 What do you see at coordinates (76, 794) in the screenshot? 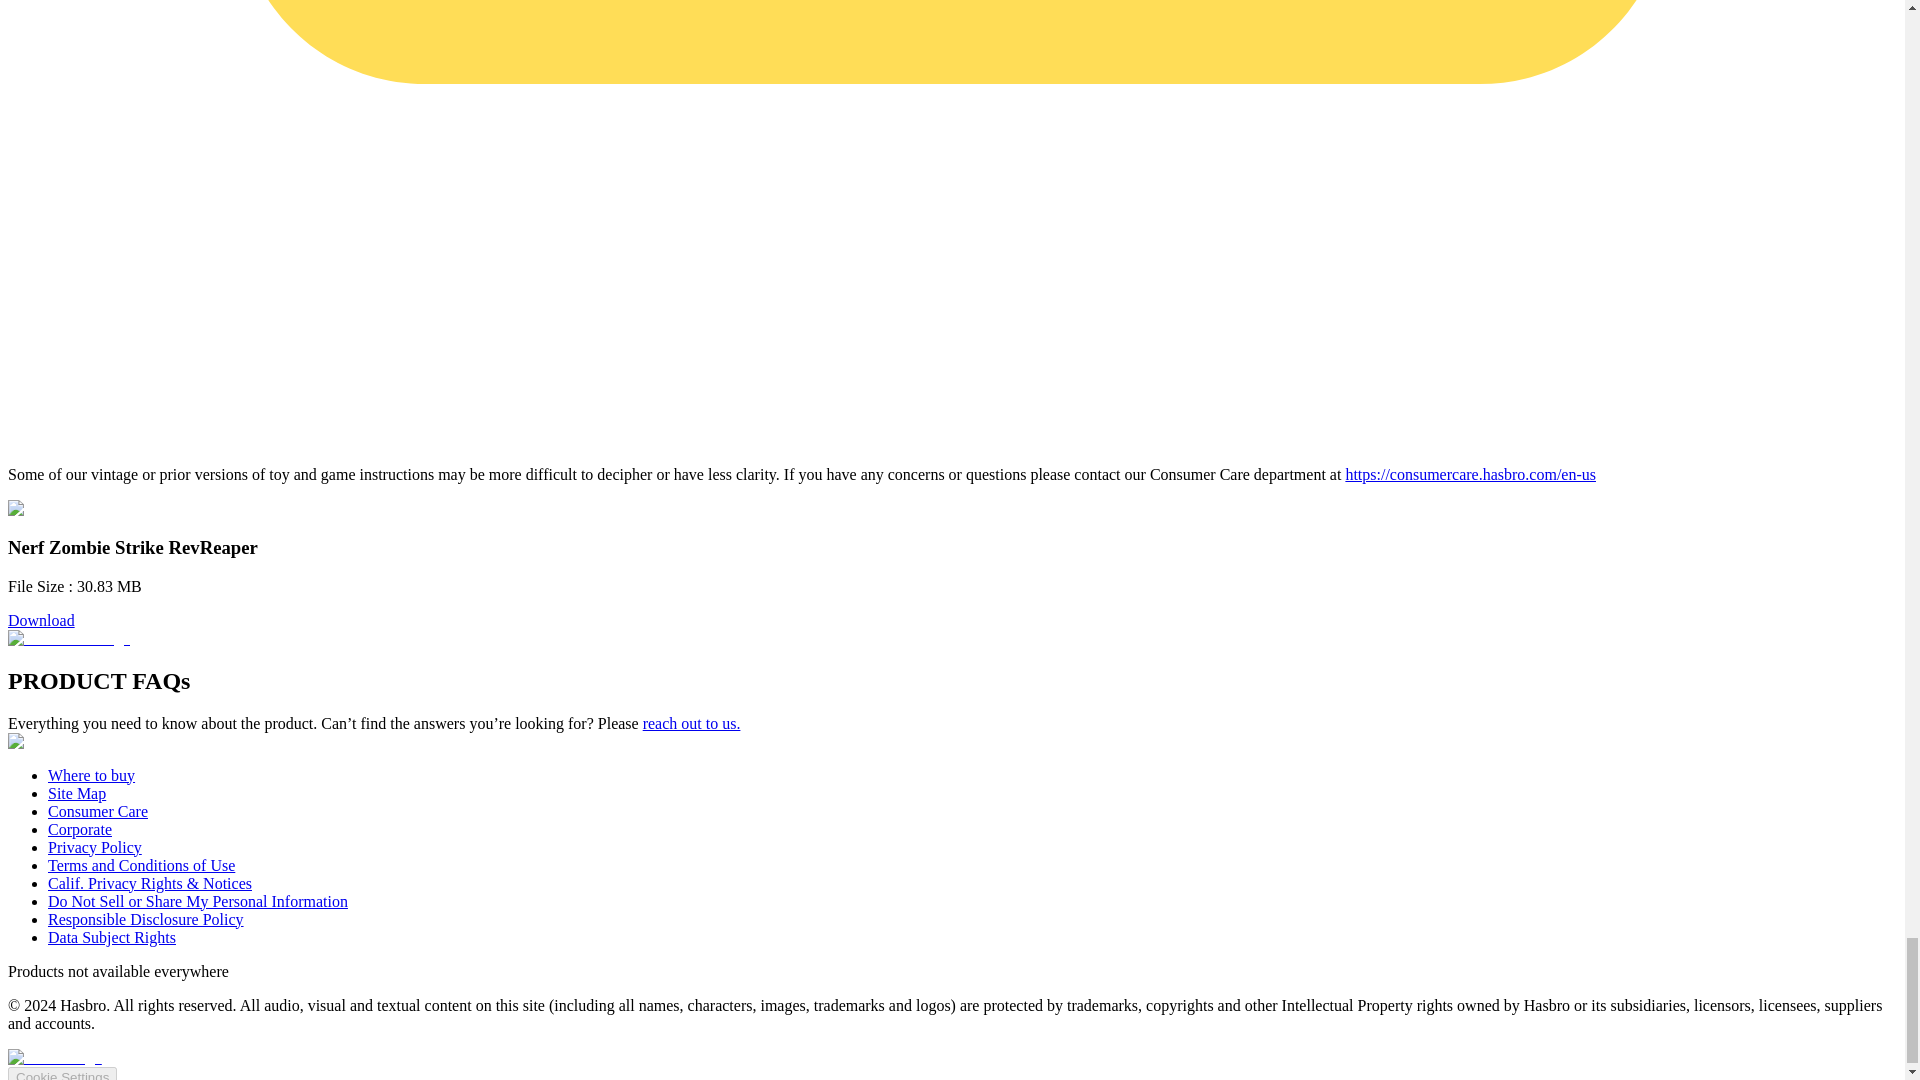
I see `Site Map` at bounding box center [76, 794].